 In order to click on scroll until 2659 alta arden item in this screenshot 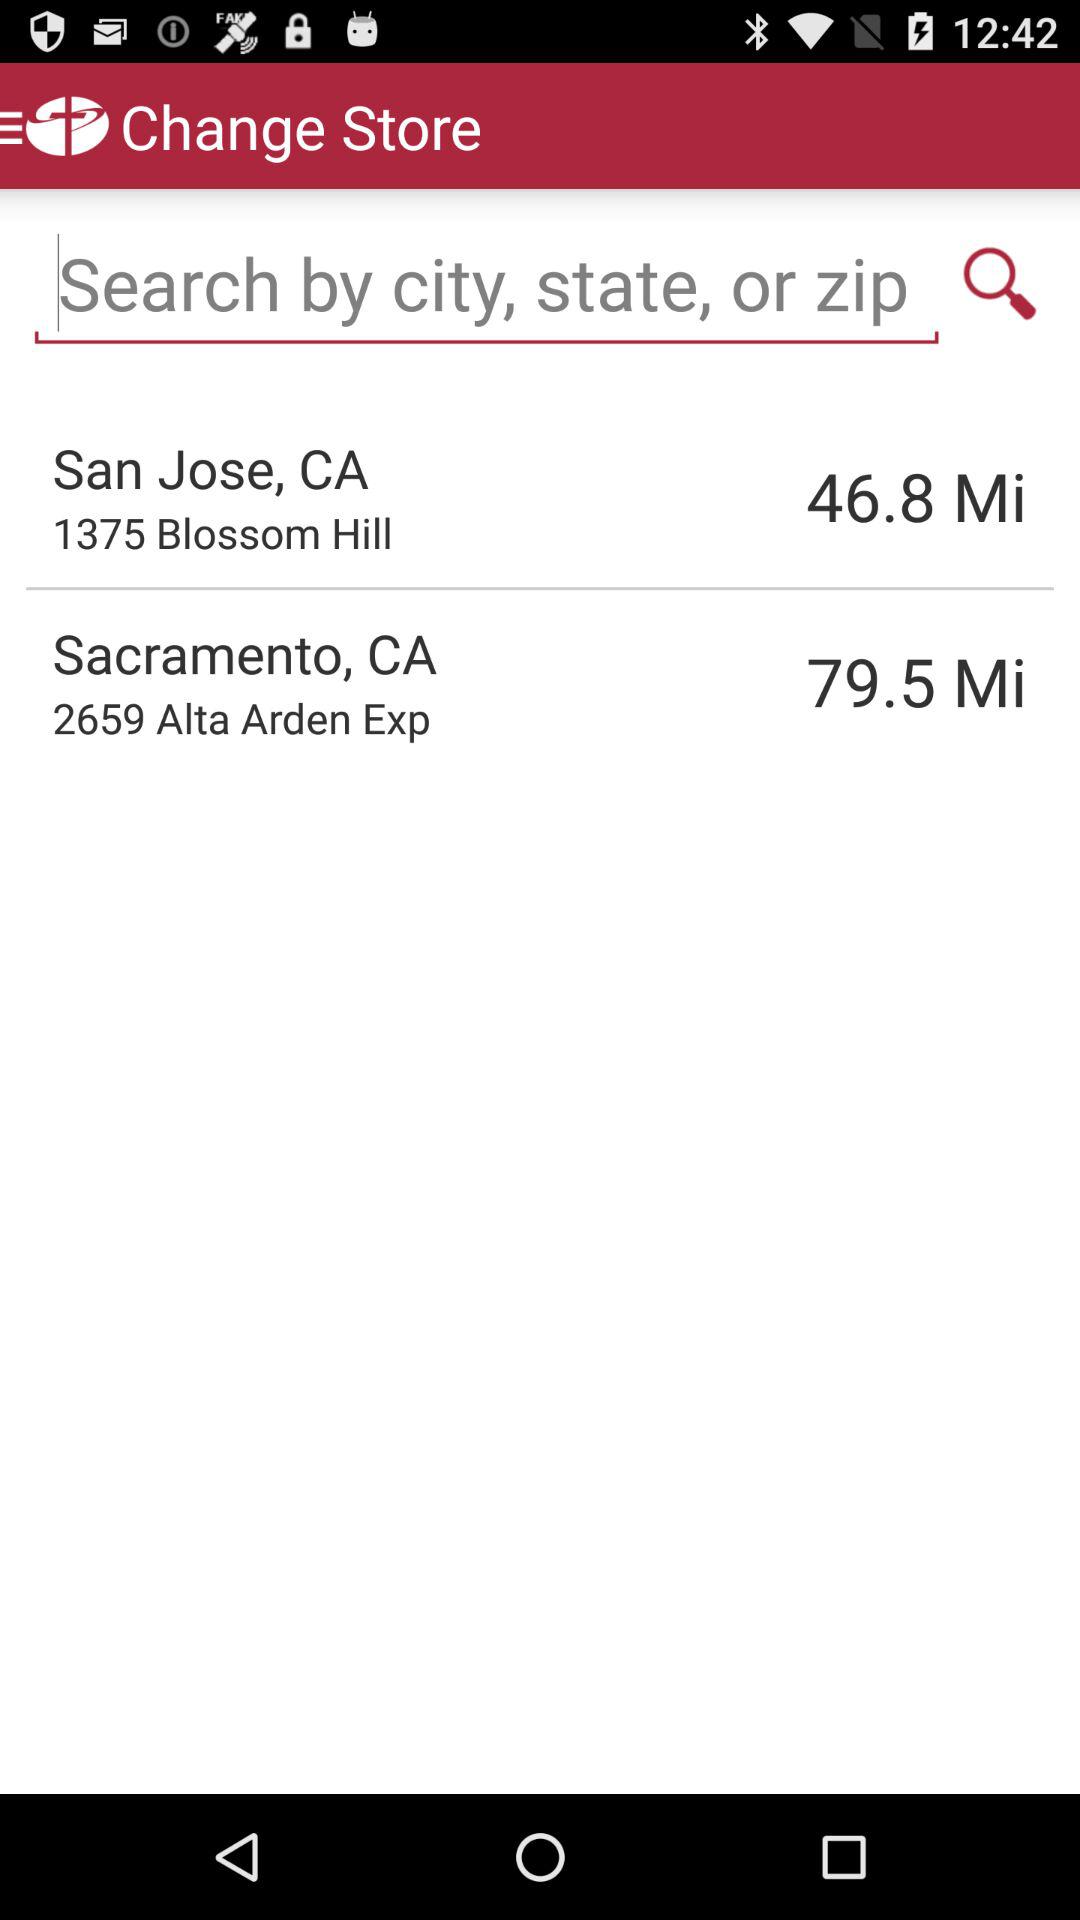, I will do `click(241, 718)`.